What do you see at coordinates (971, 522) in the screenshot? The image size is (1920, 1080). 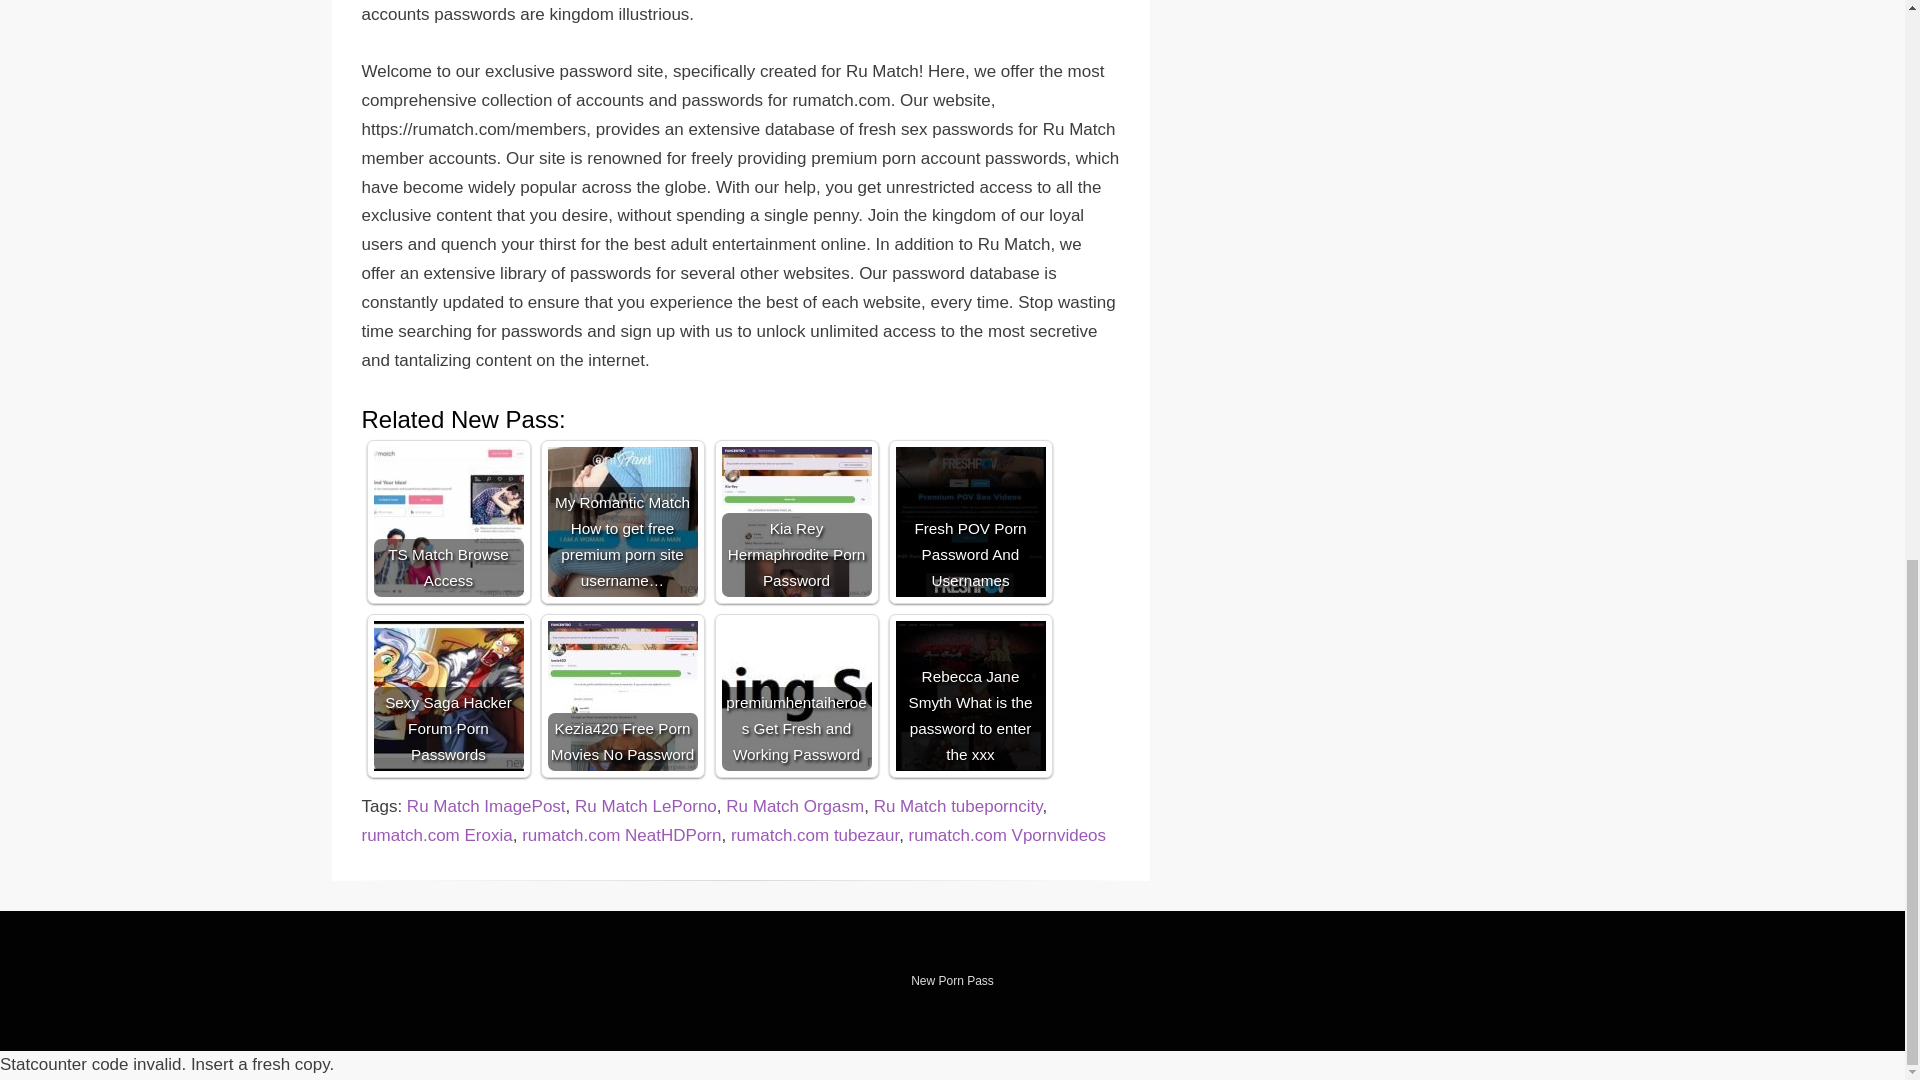 I see `Fresh POV Porn Password And Usernames` at bounding box center [971, 522].